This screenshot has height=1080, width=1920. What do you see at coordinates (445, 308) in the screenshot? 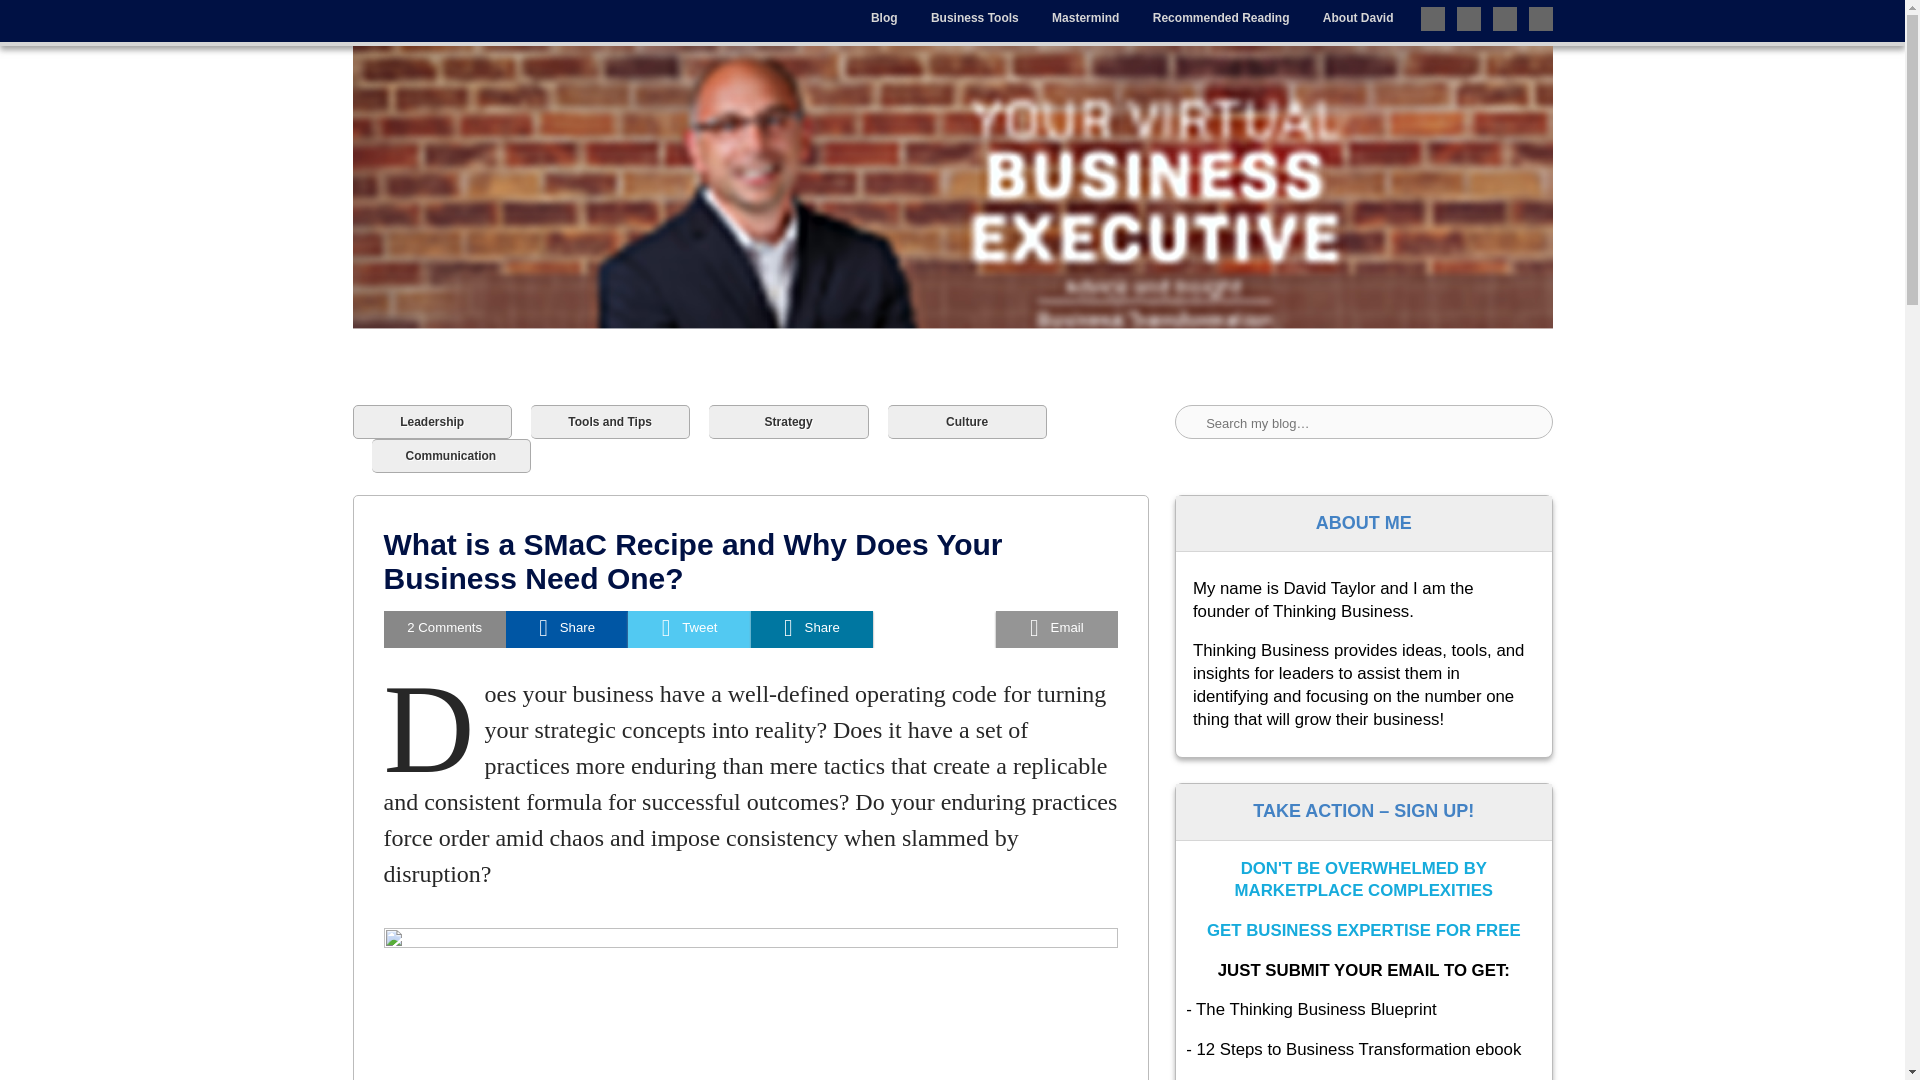
I see `Comment on this Post` at bounding box center [445, 308].